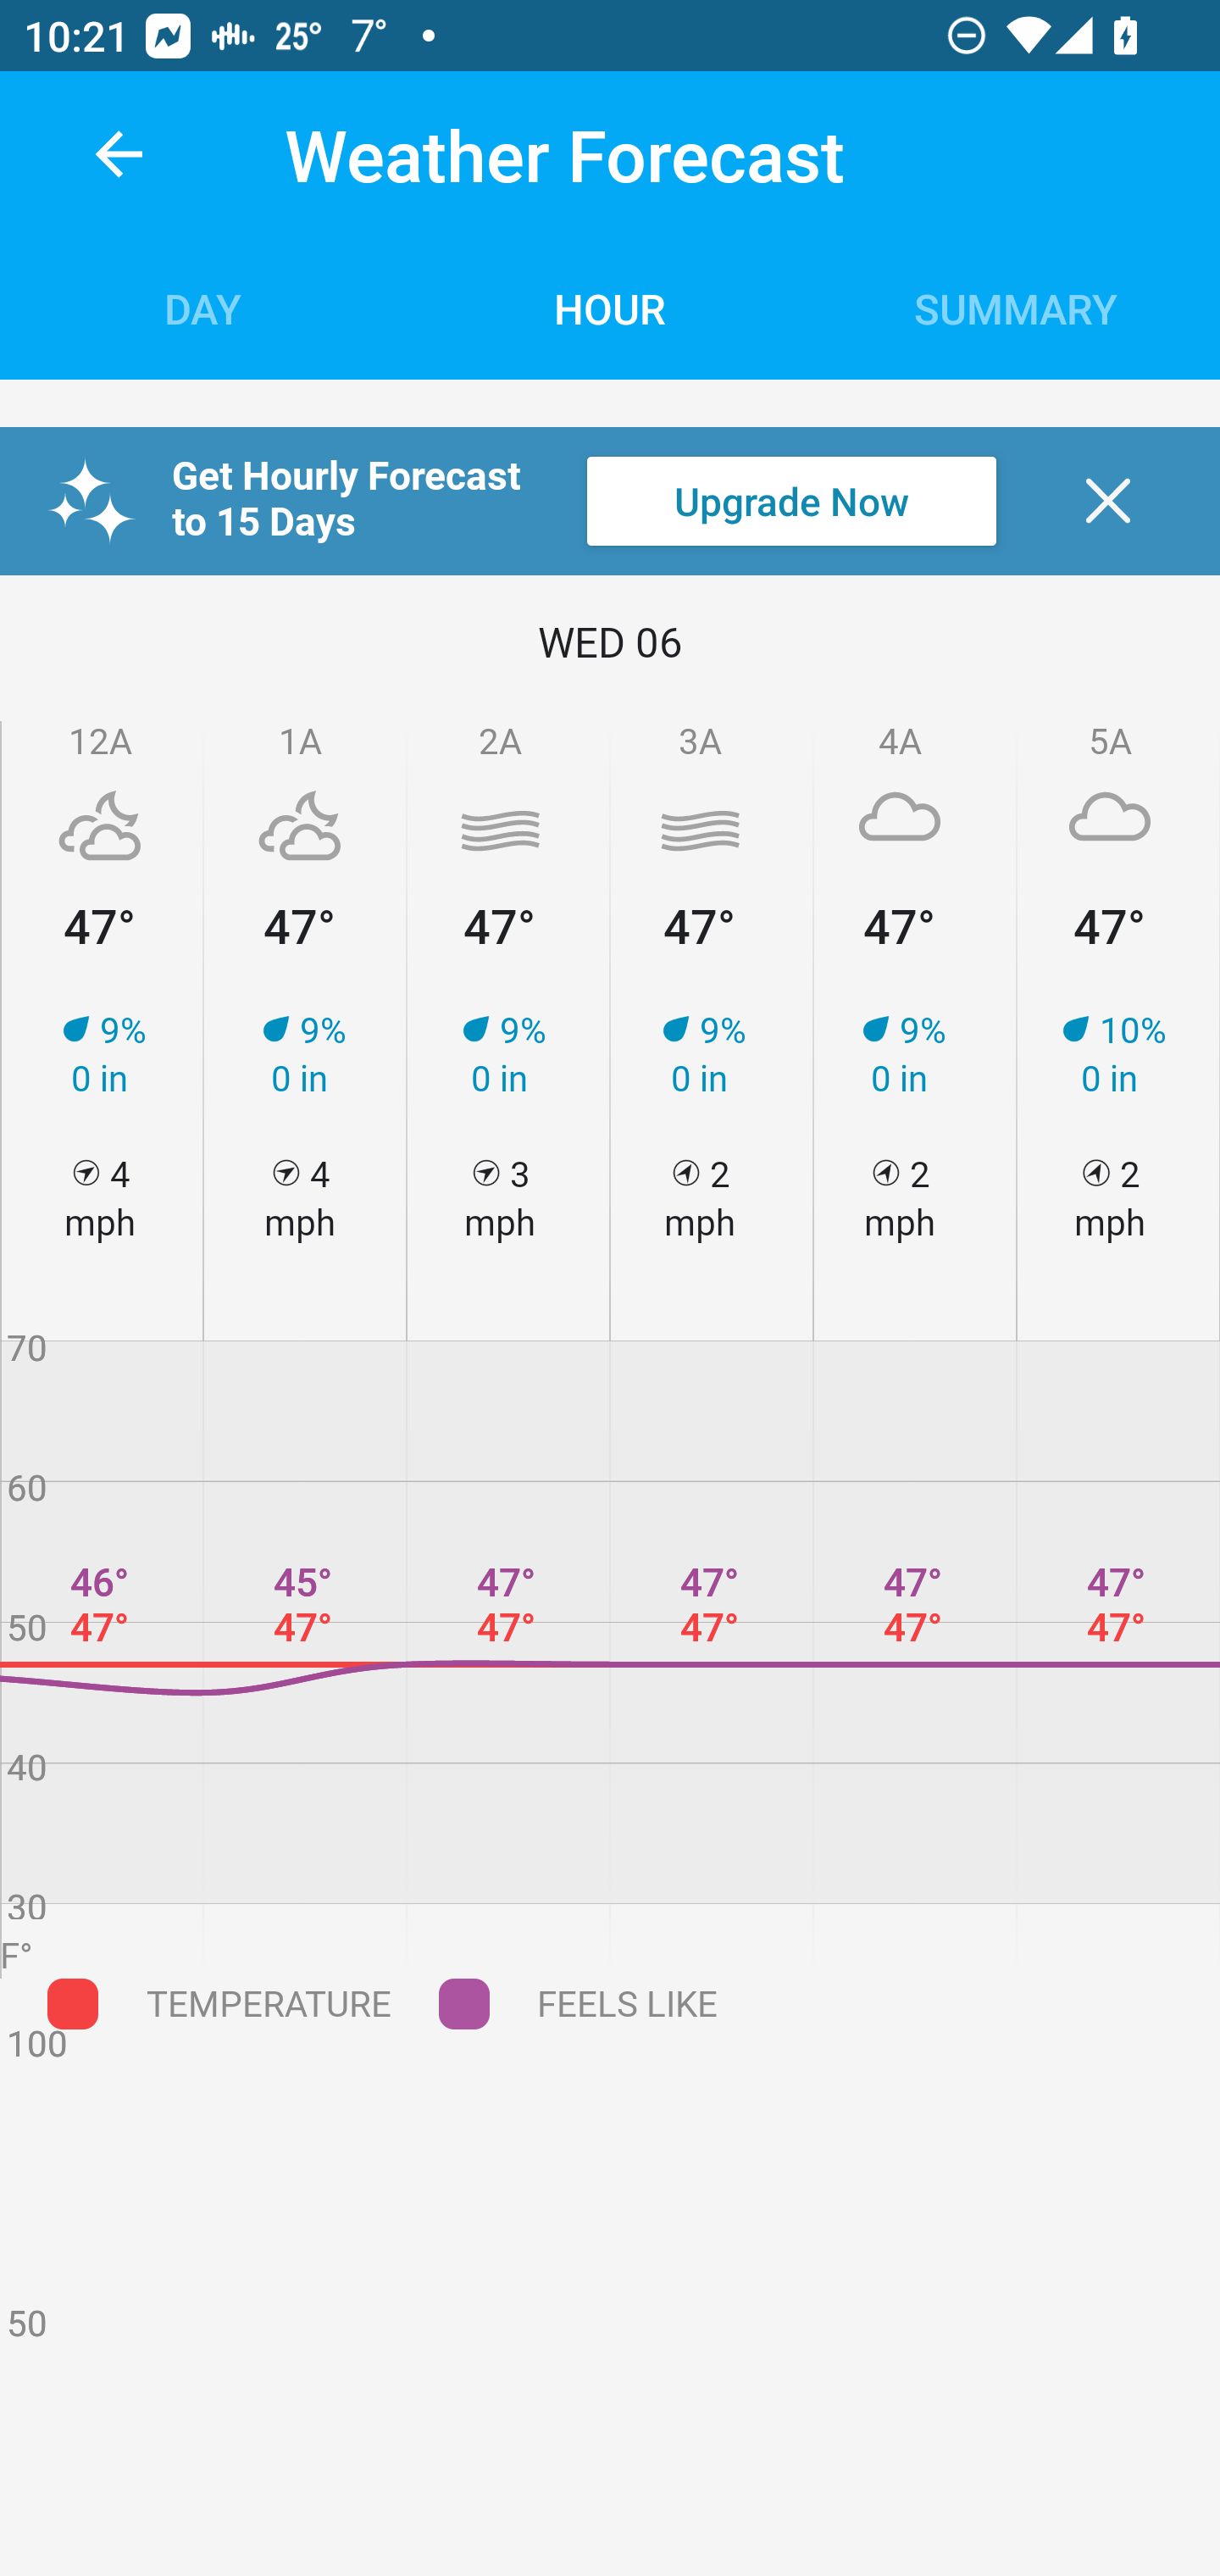 This screenshot has height=2576, width=1220. What do you see at coordinates (791, 501) in the screenshot?
I see `Upgrade Now` at bounding box center [791, 501].